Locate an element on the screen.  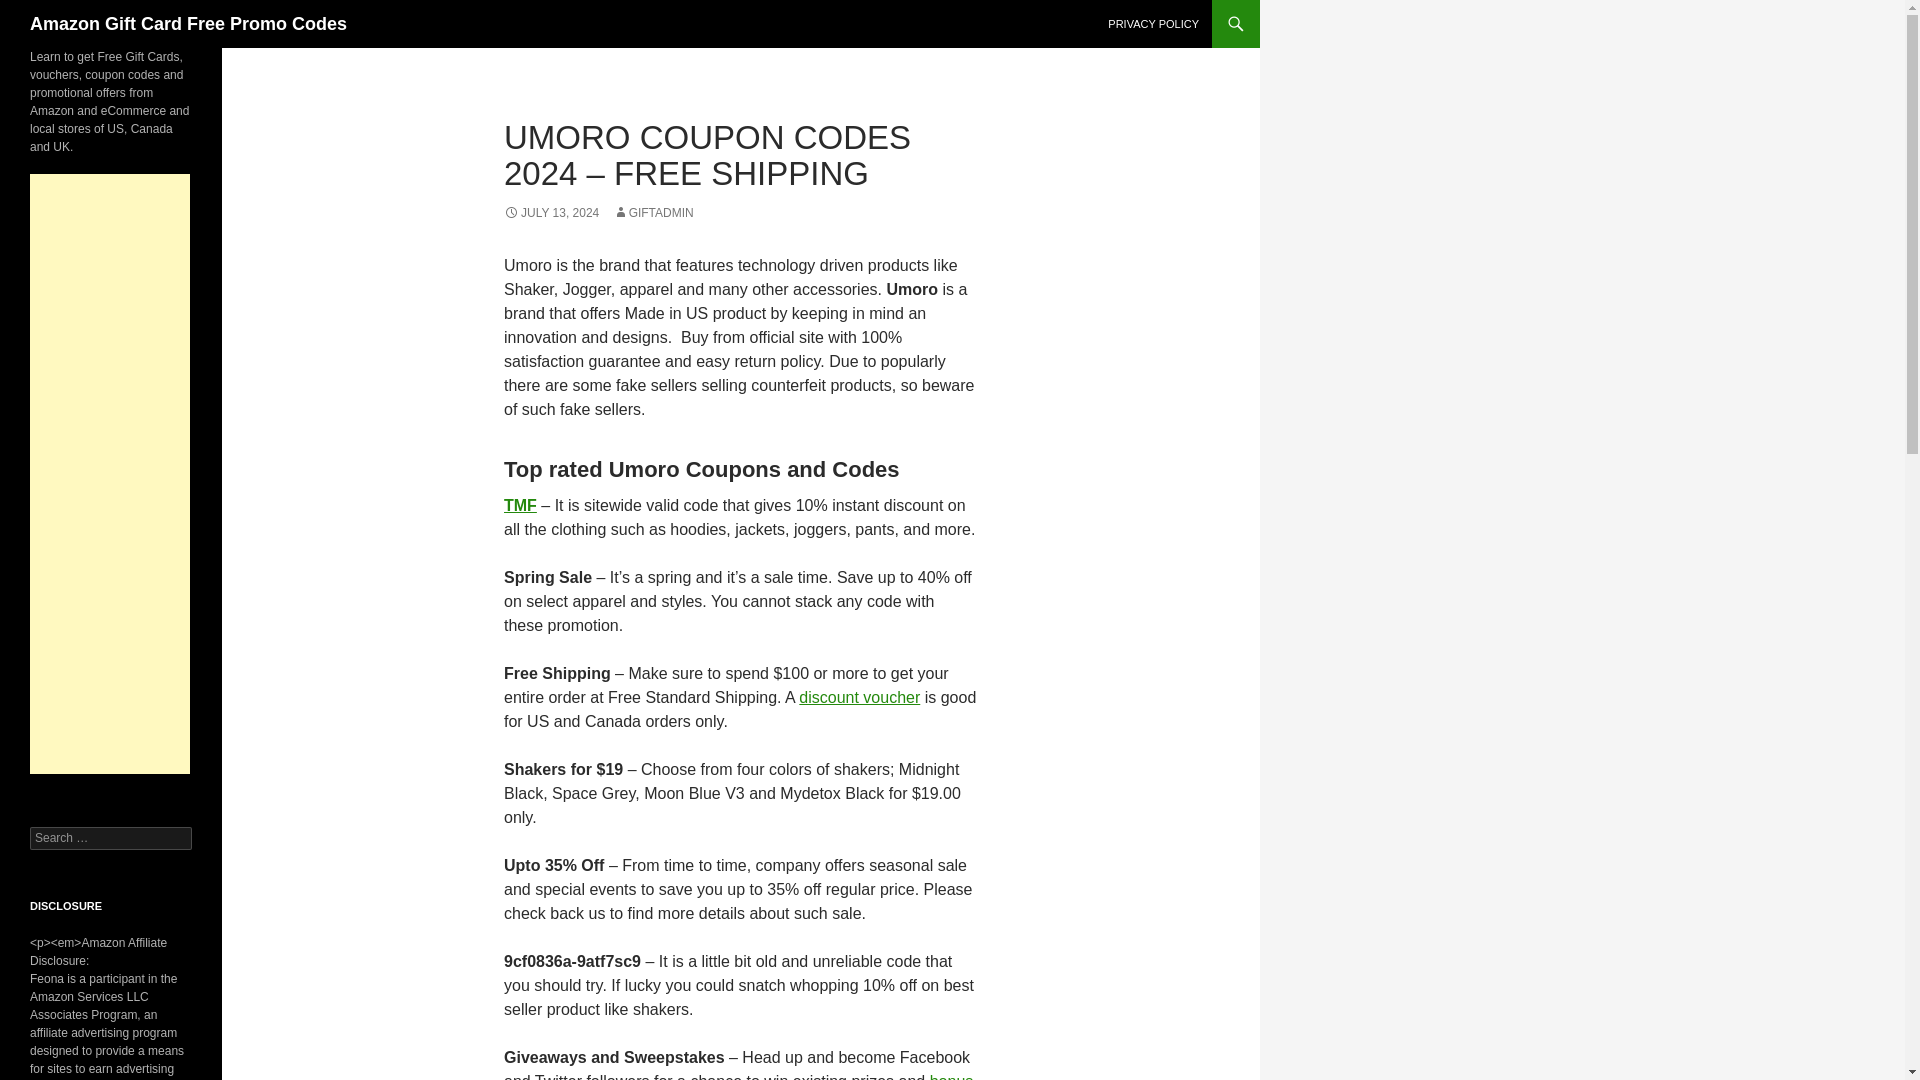
GIFTADMIN is located at coordinates (652, 213).